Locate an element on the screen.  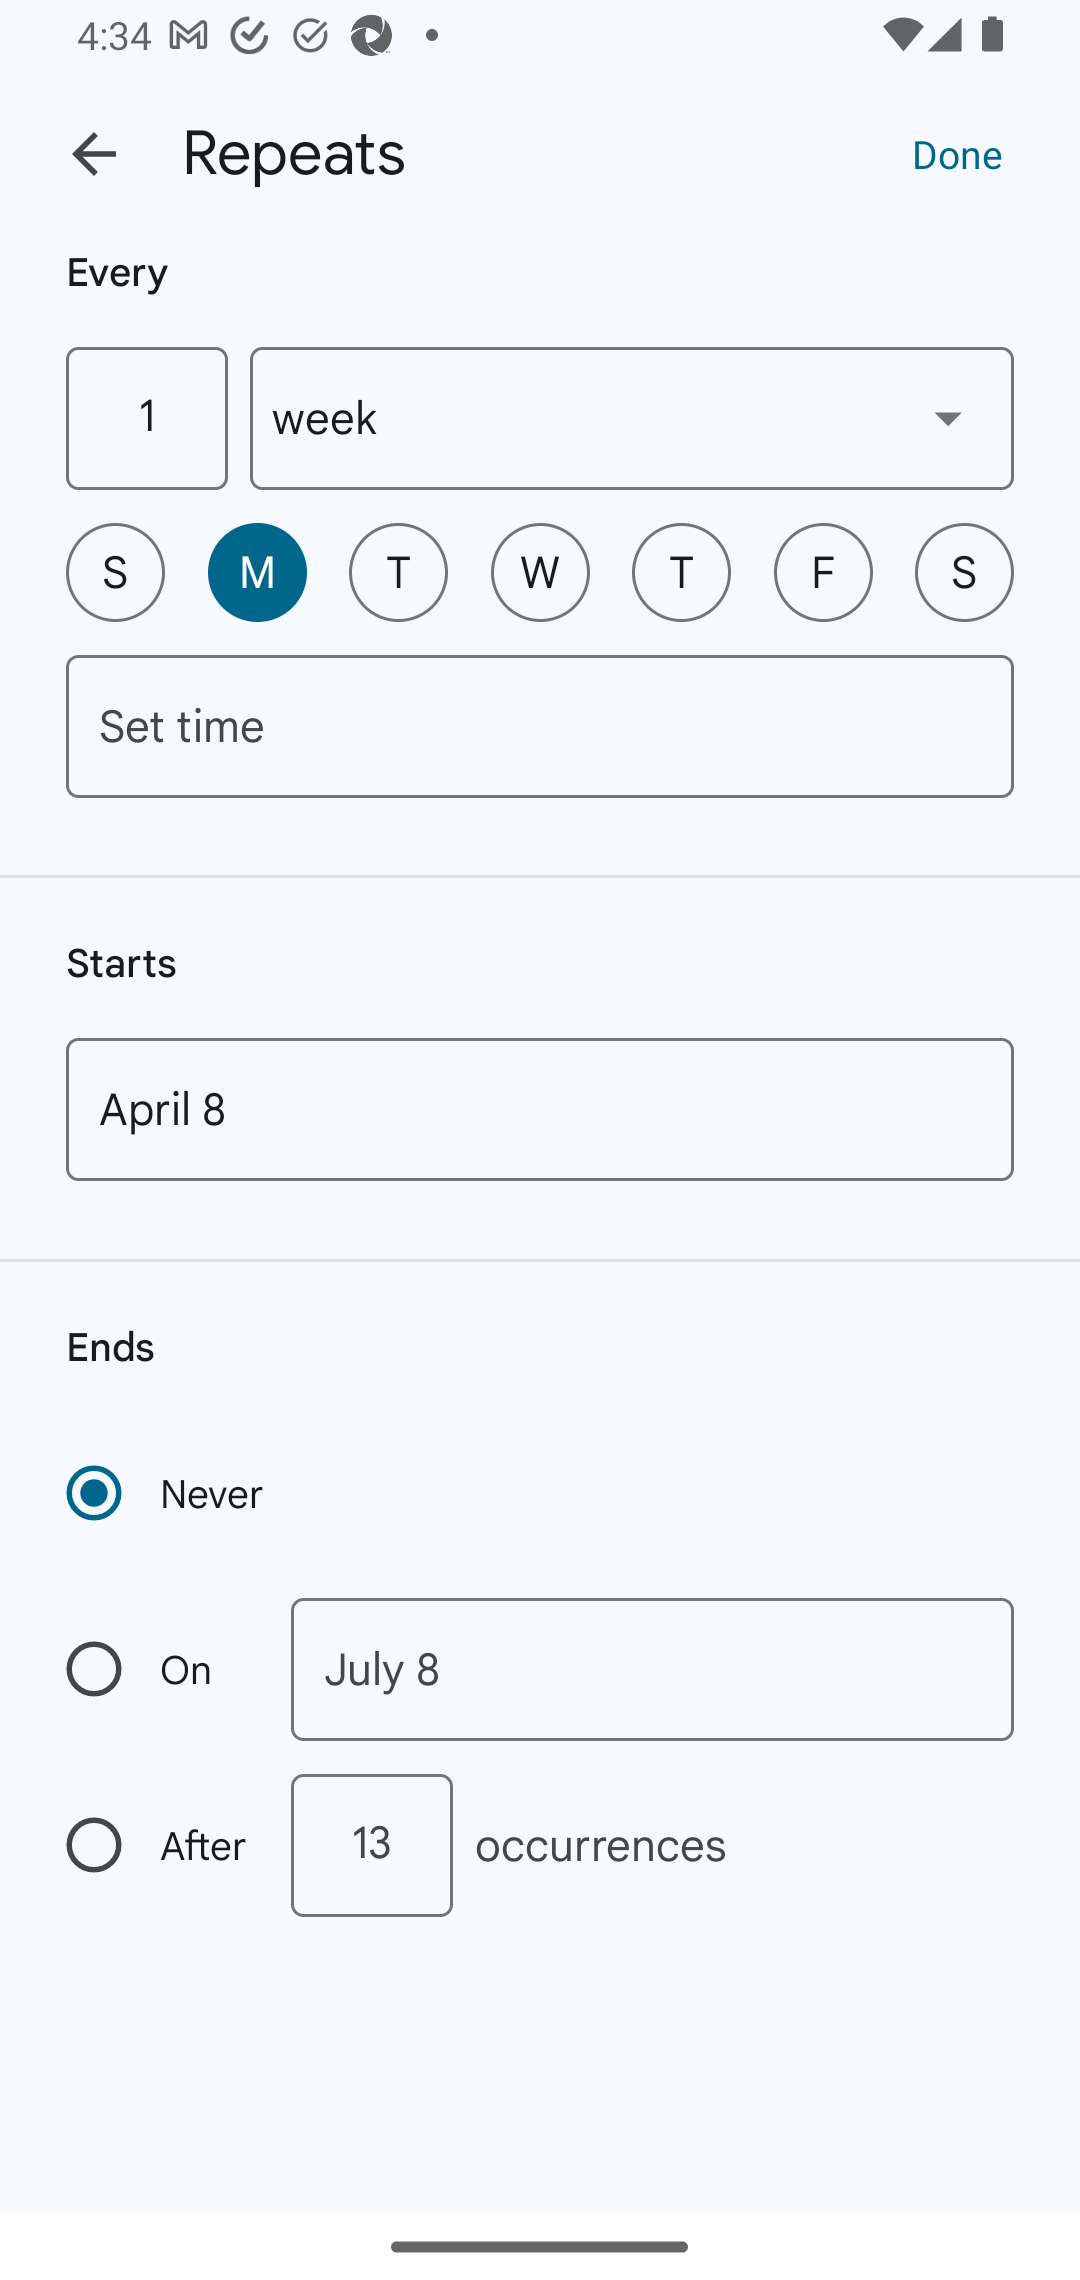
Back is located at coordinates (94, 154).